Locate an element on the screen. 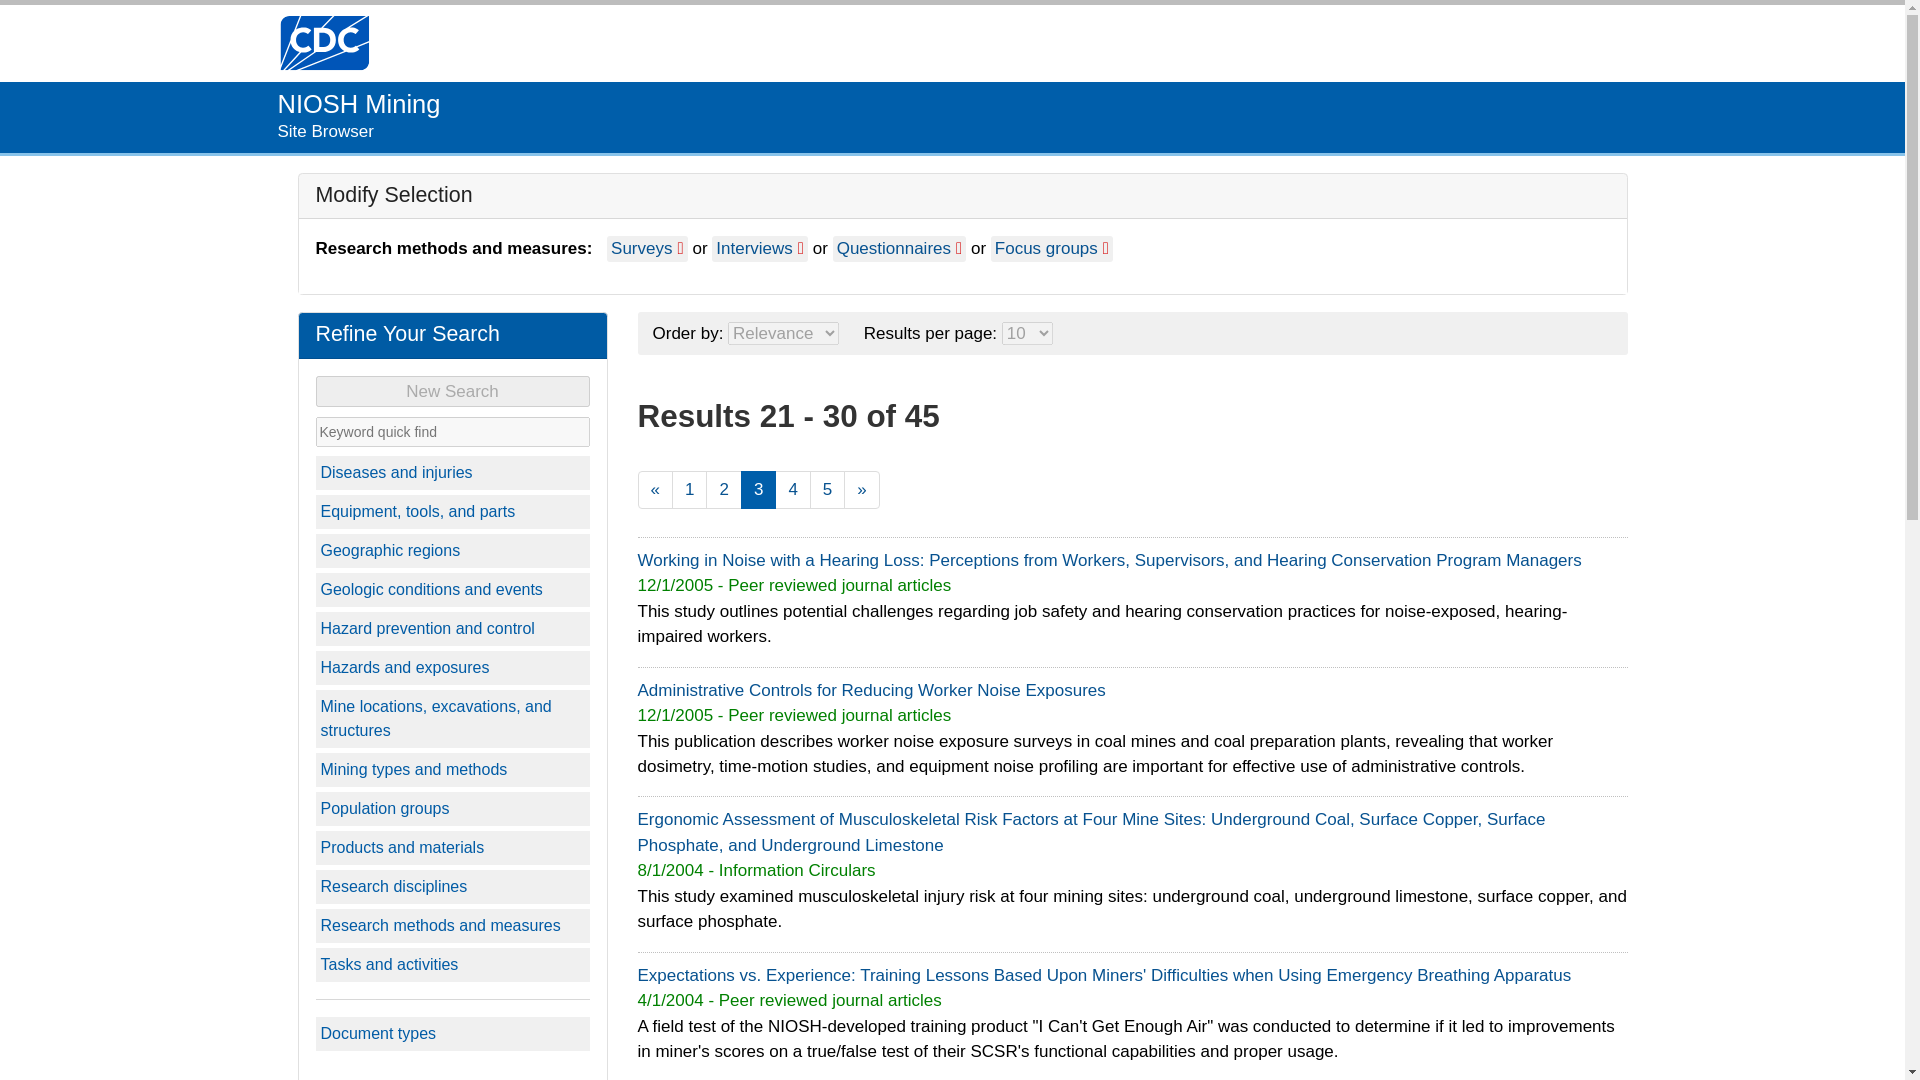  Mining methods, by type of extraction or commodity. is located at coordinates (452, 770).